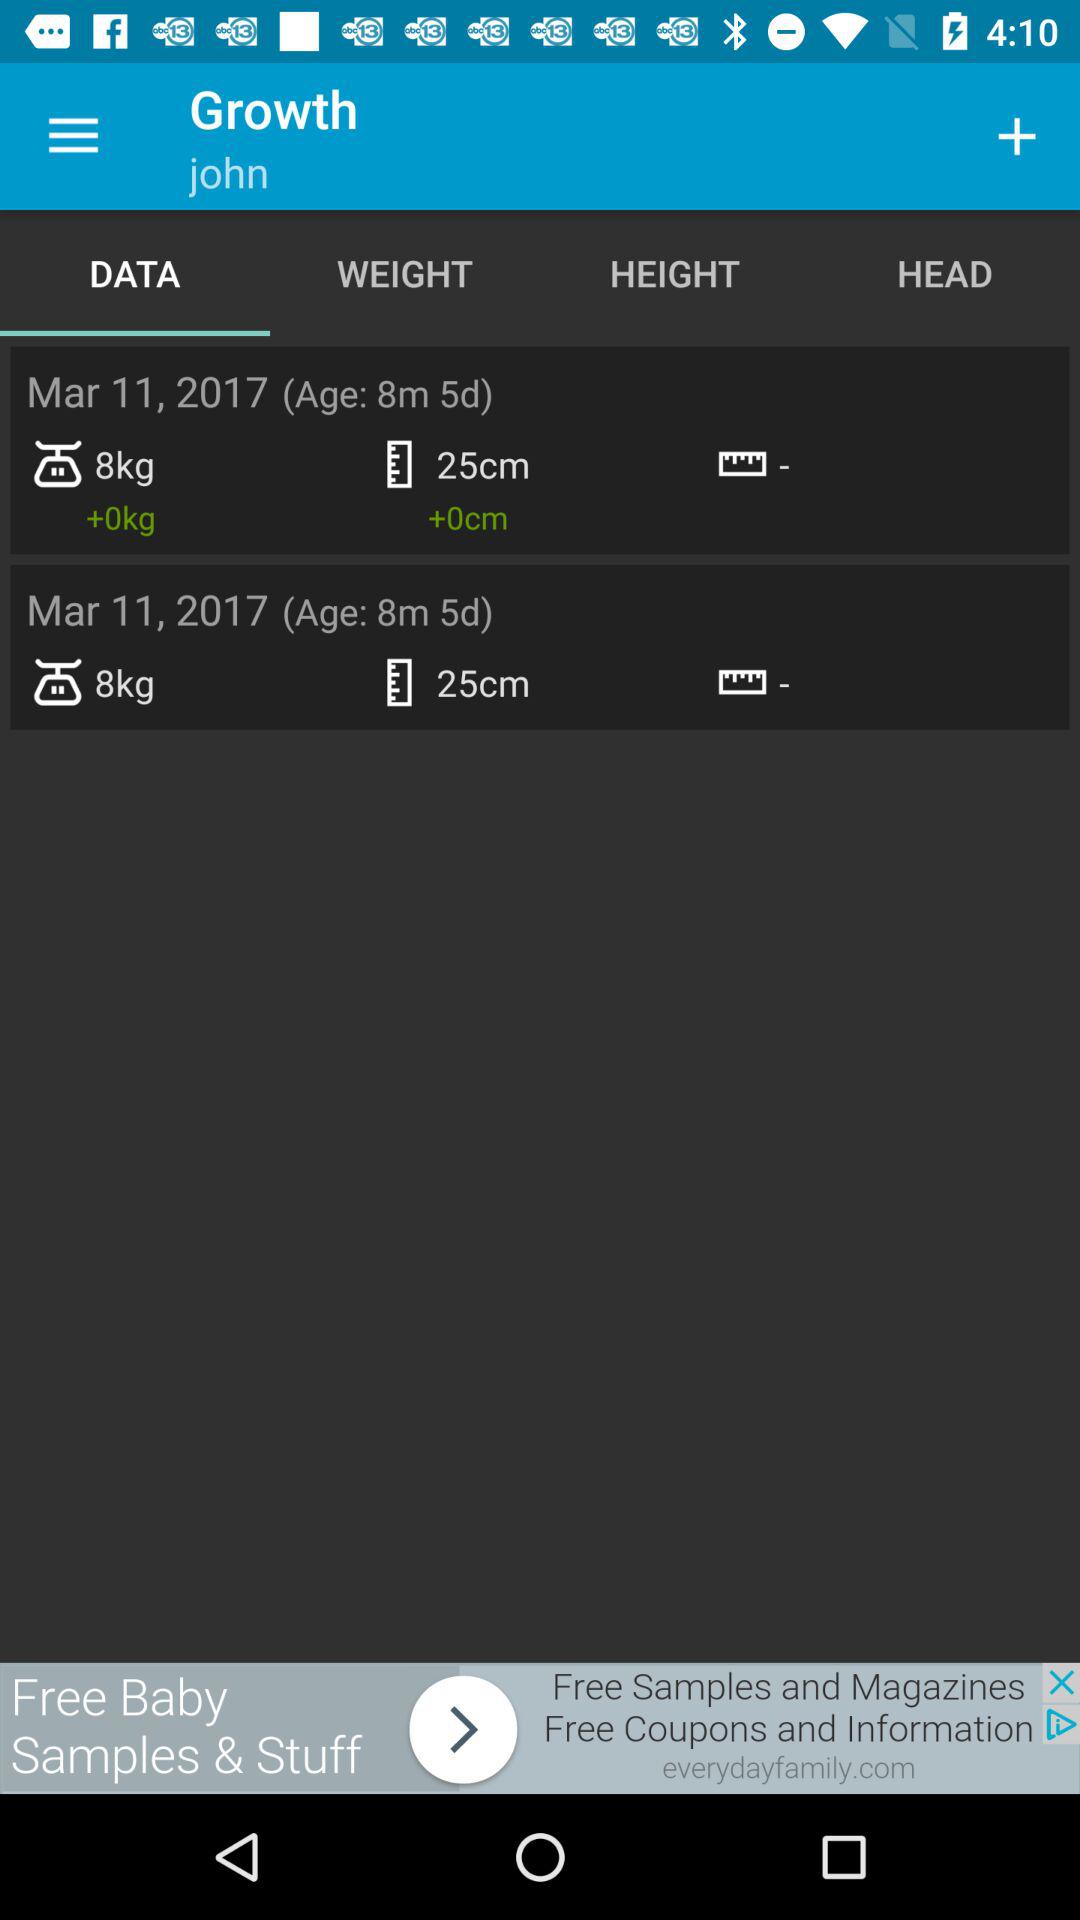 This screenshot has width=1080, height=1920. Describe the element at coordinates (540, 1728) in the screenshot. I see `advertisement the article` at that location.